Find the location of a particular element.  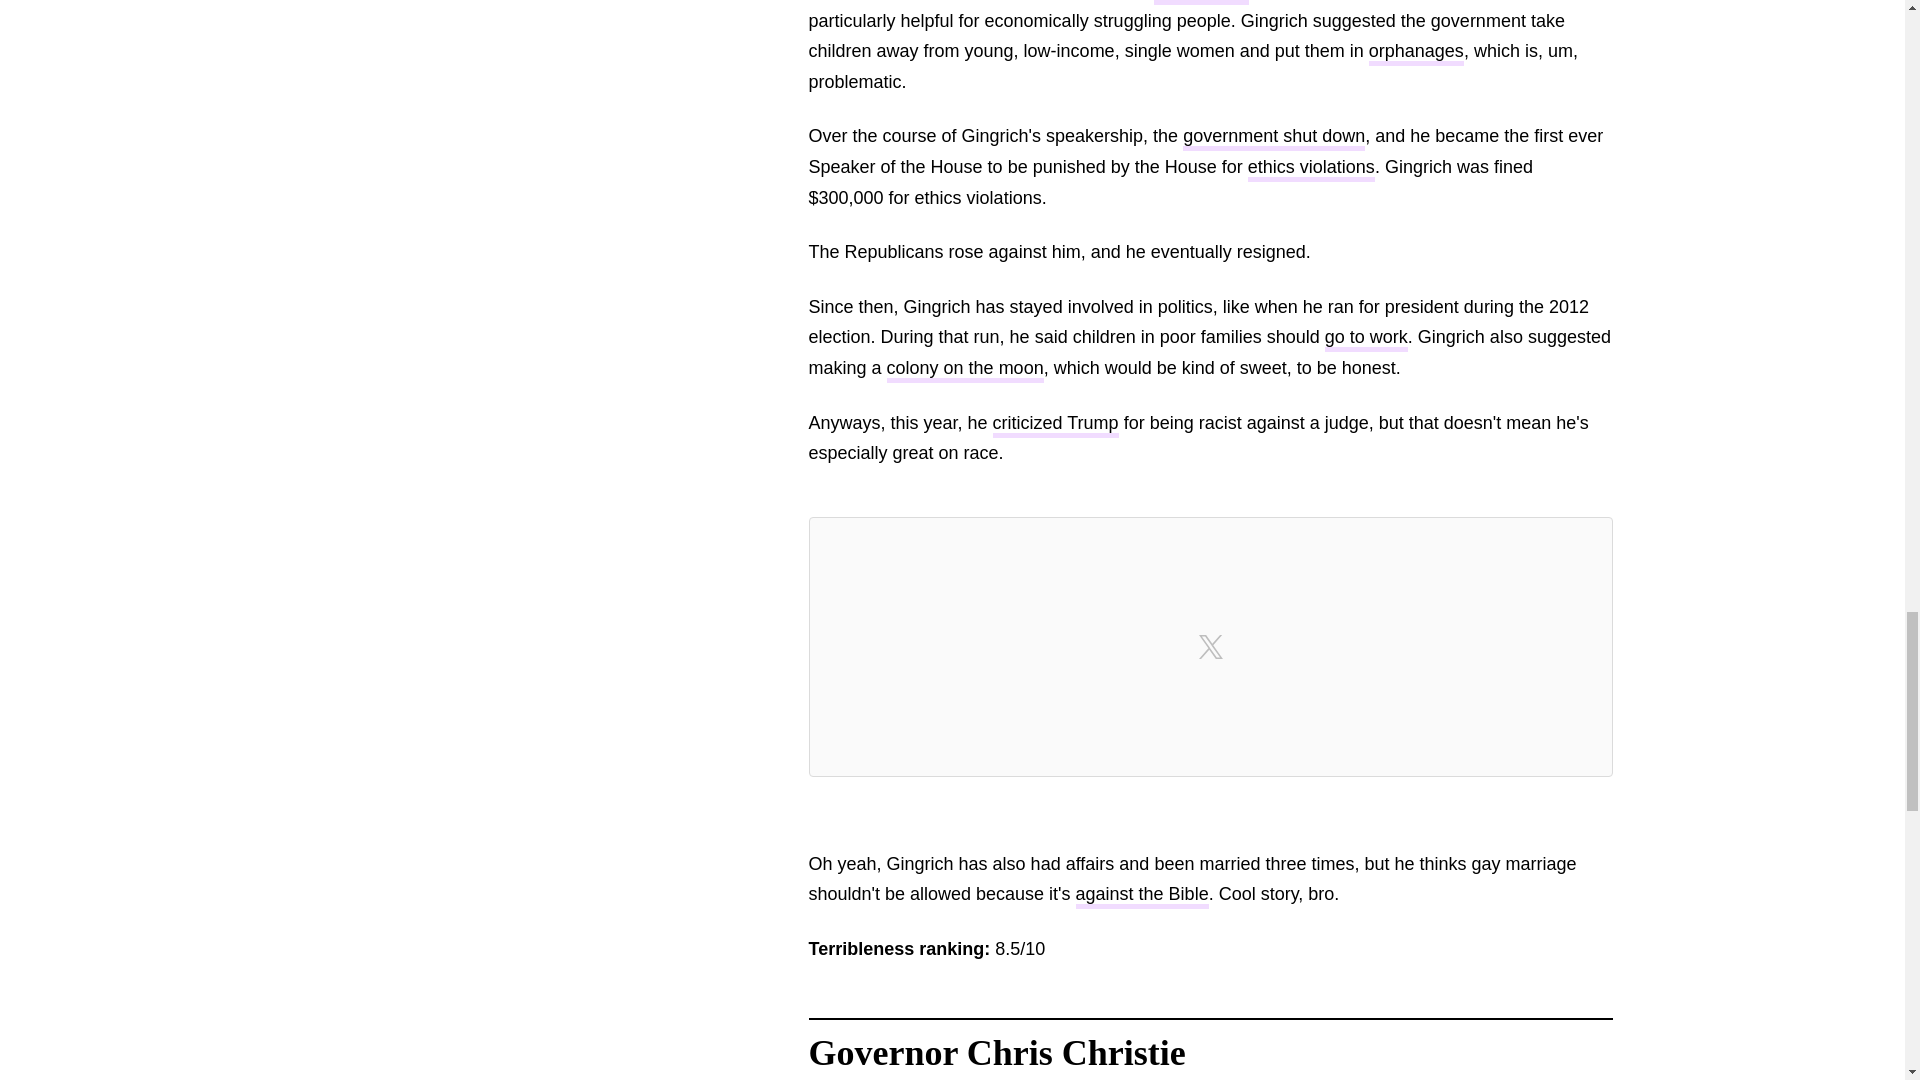

colony on the moon is located at coordinates (966, 370).